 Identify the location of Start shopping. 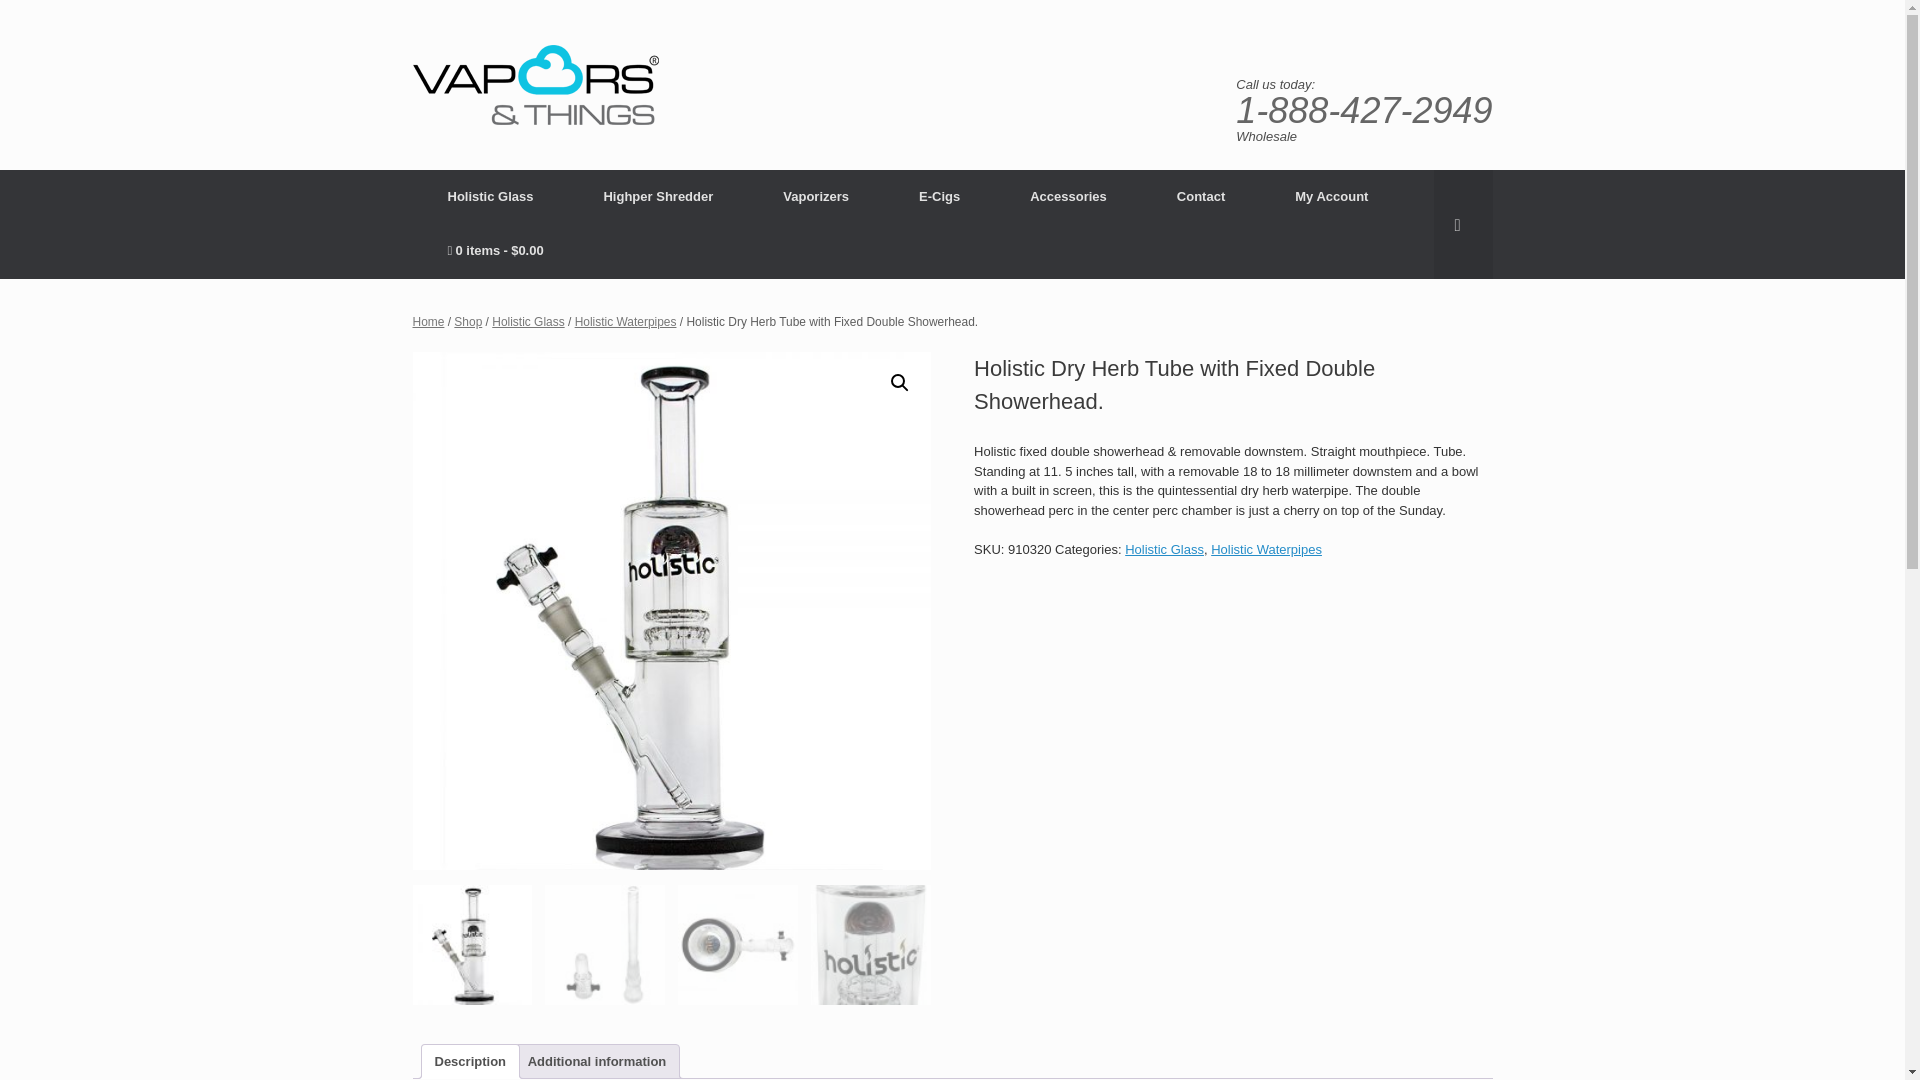
(494, 250).